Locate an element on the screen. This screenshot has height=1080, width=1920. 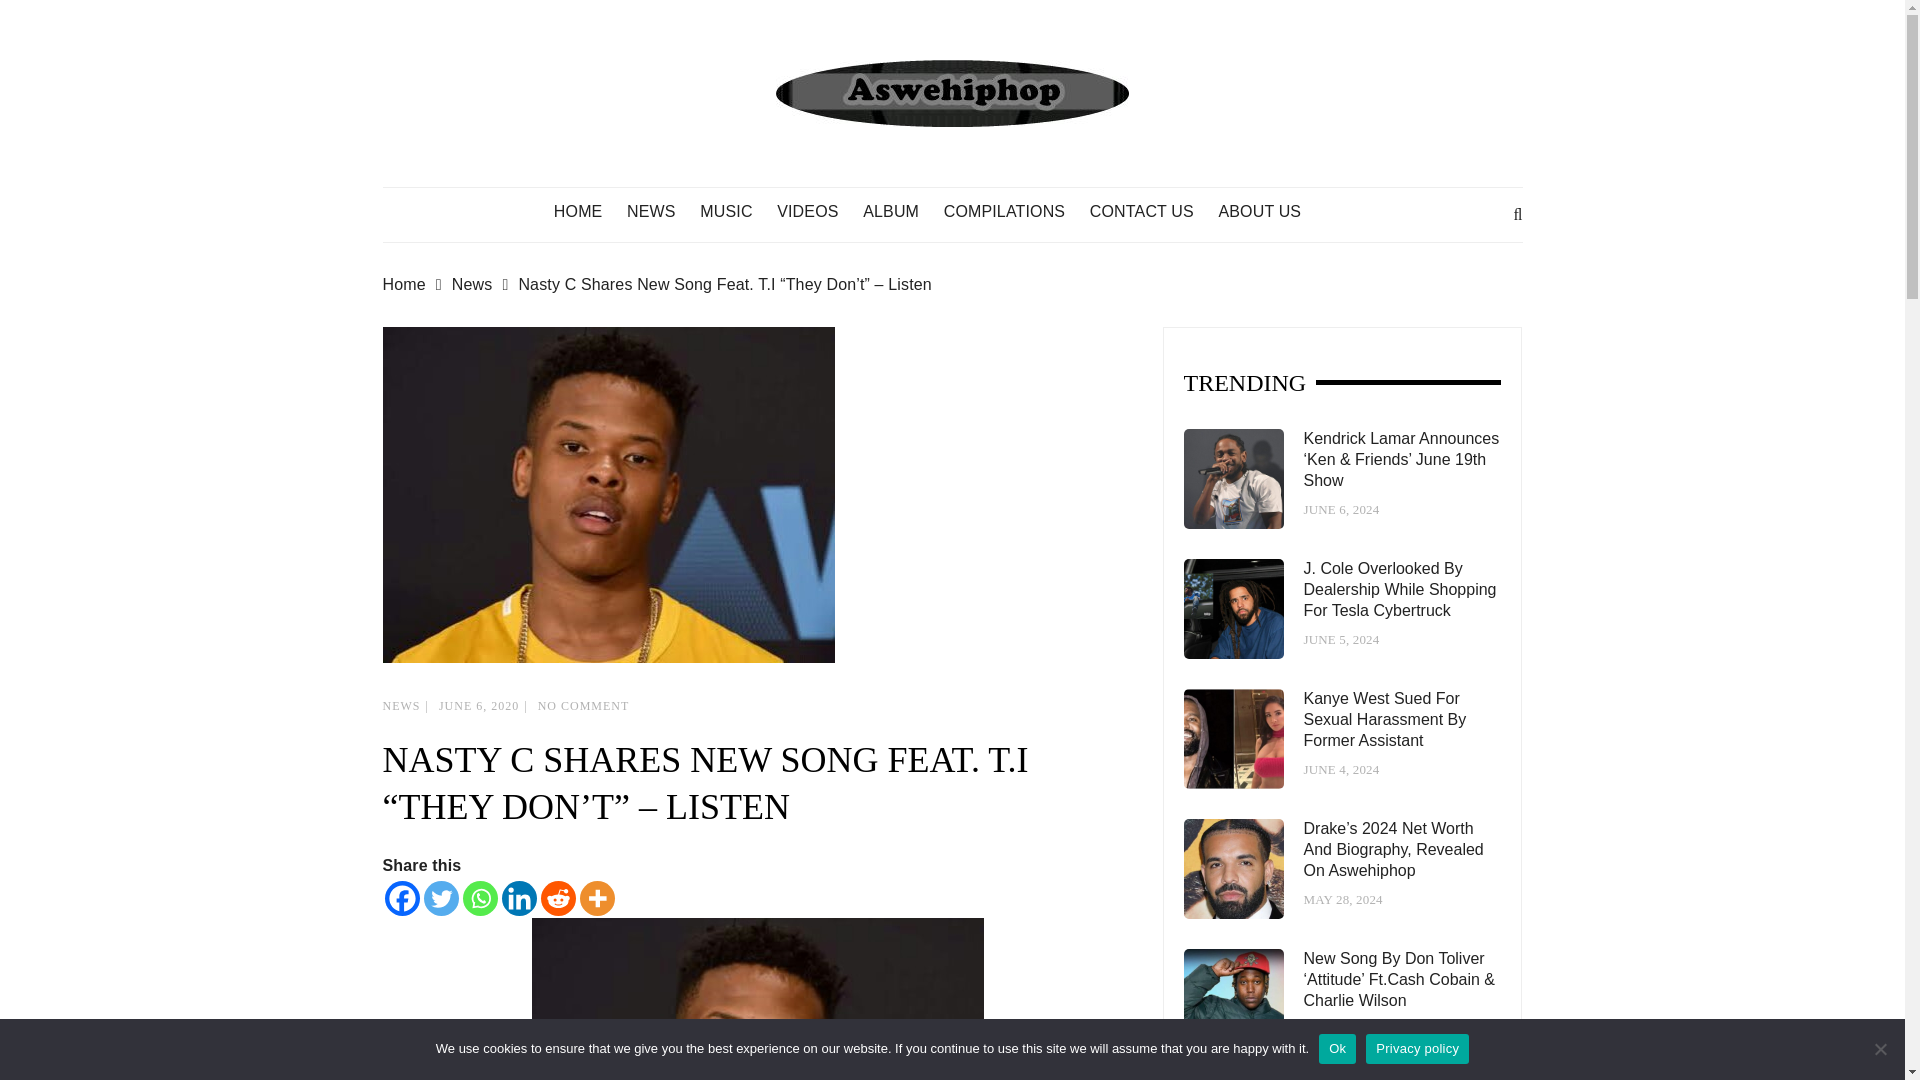
Twitter is located at coordinates (441, 898).